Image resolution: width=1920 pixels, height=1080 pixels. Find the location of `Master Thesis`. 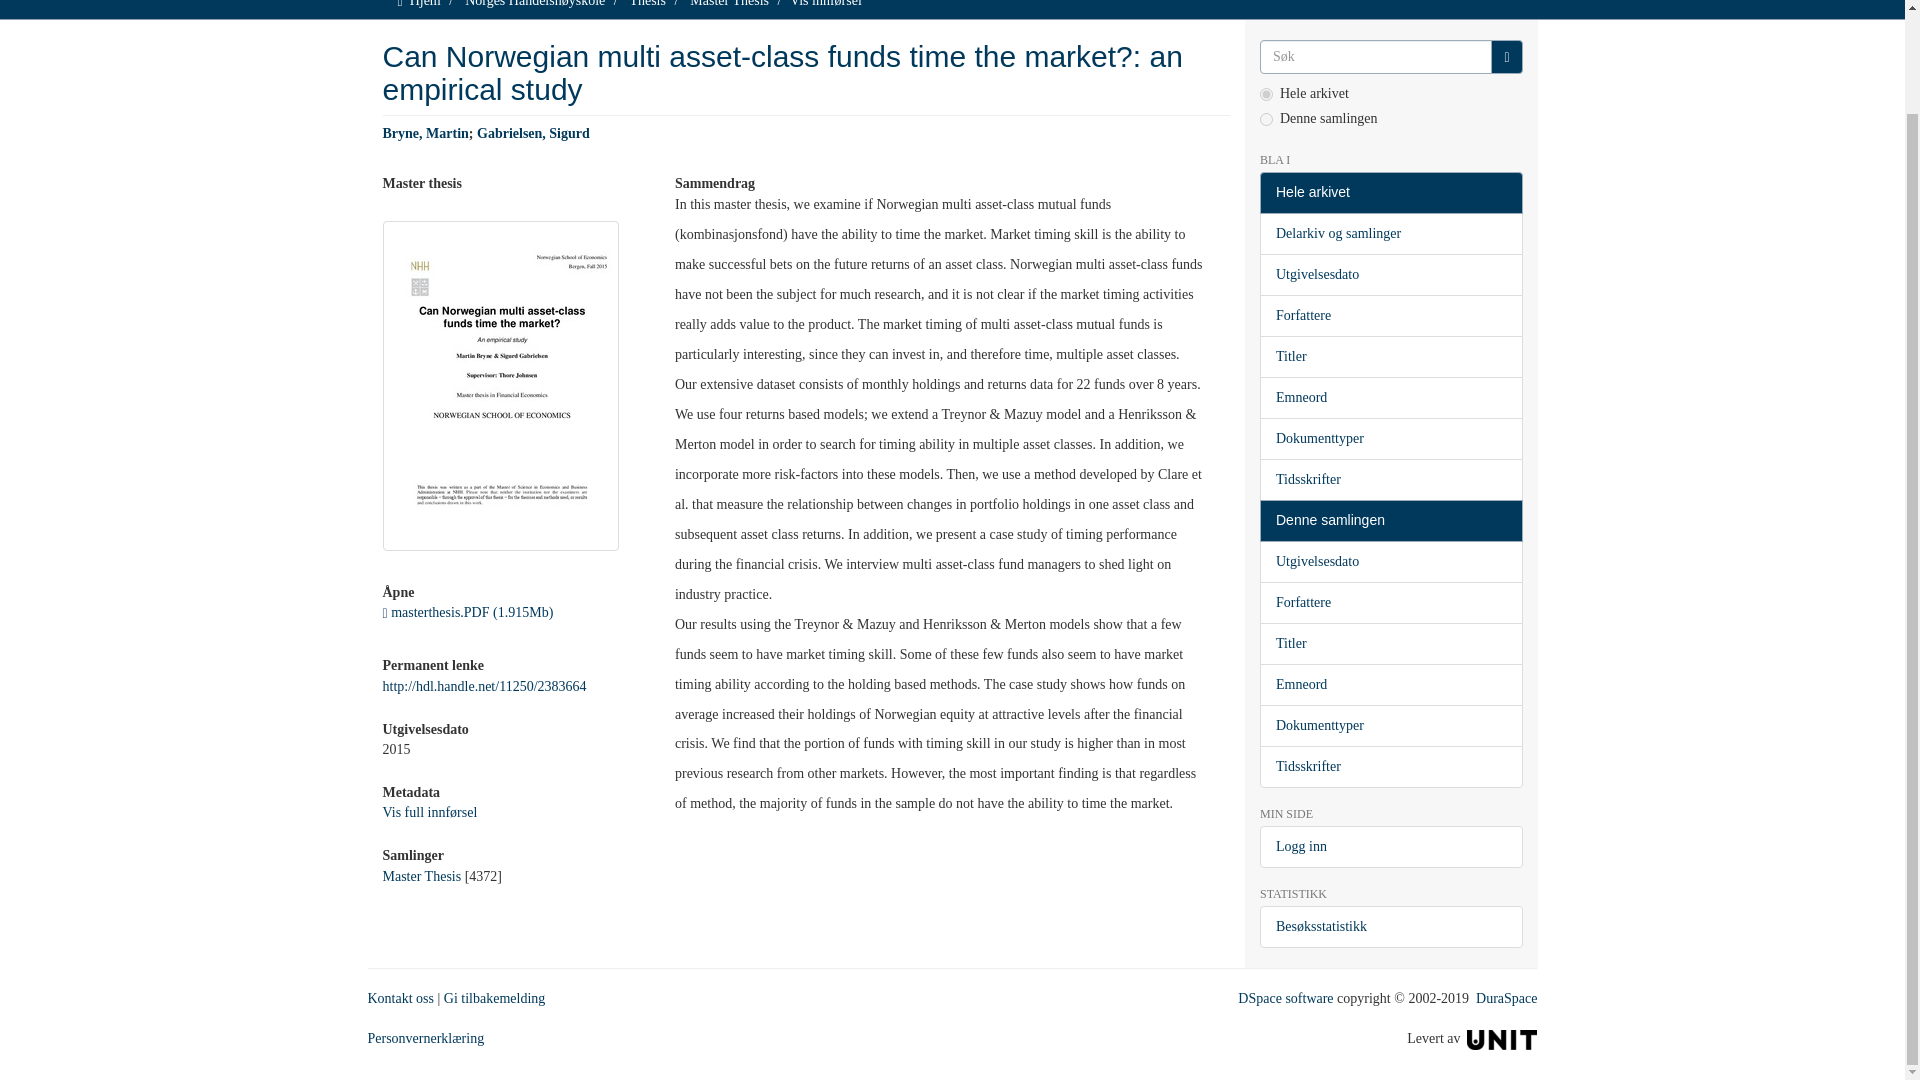

Master Thesis is located at coordinates (729, 4).